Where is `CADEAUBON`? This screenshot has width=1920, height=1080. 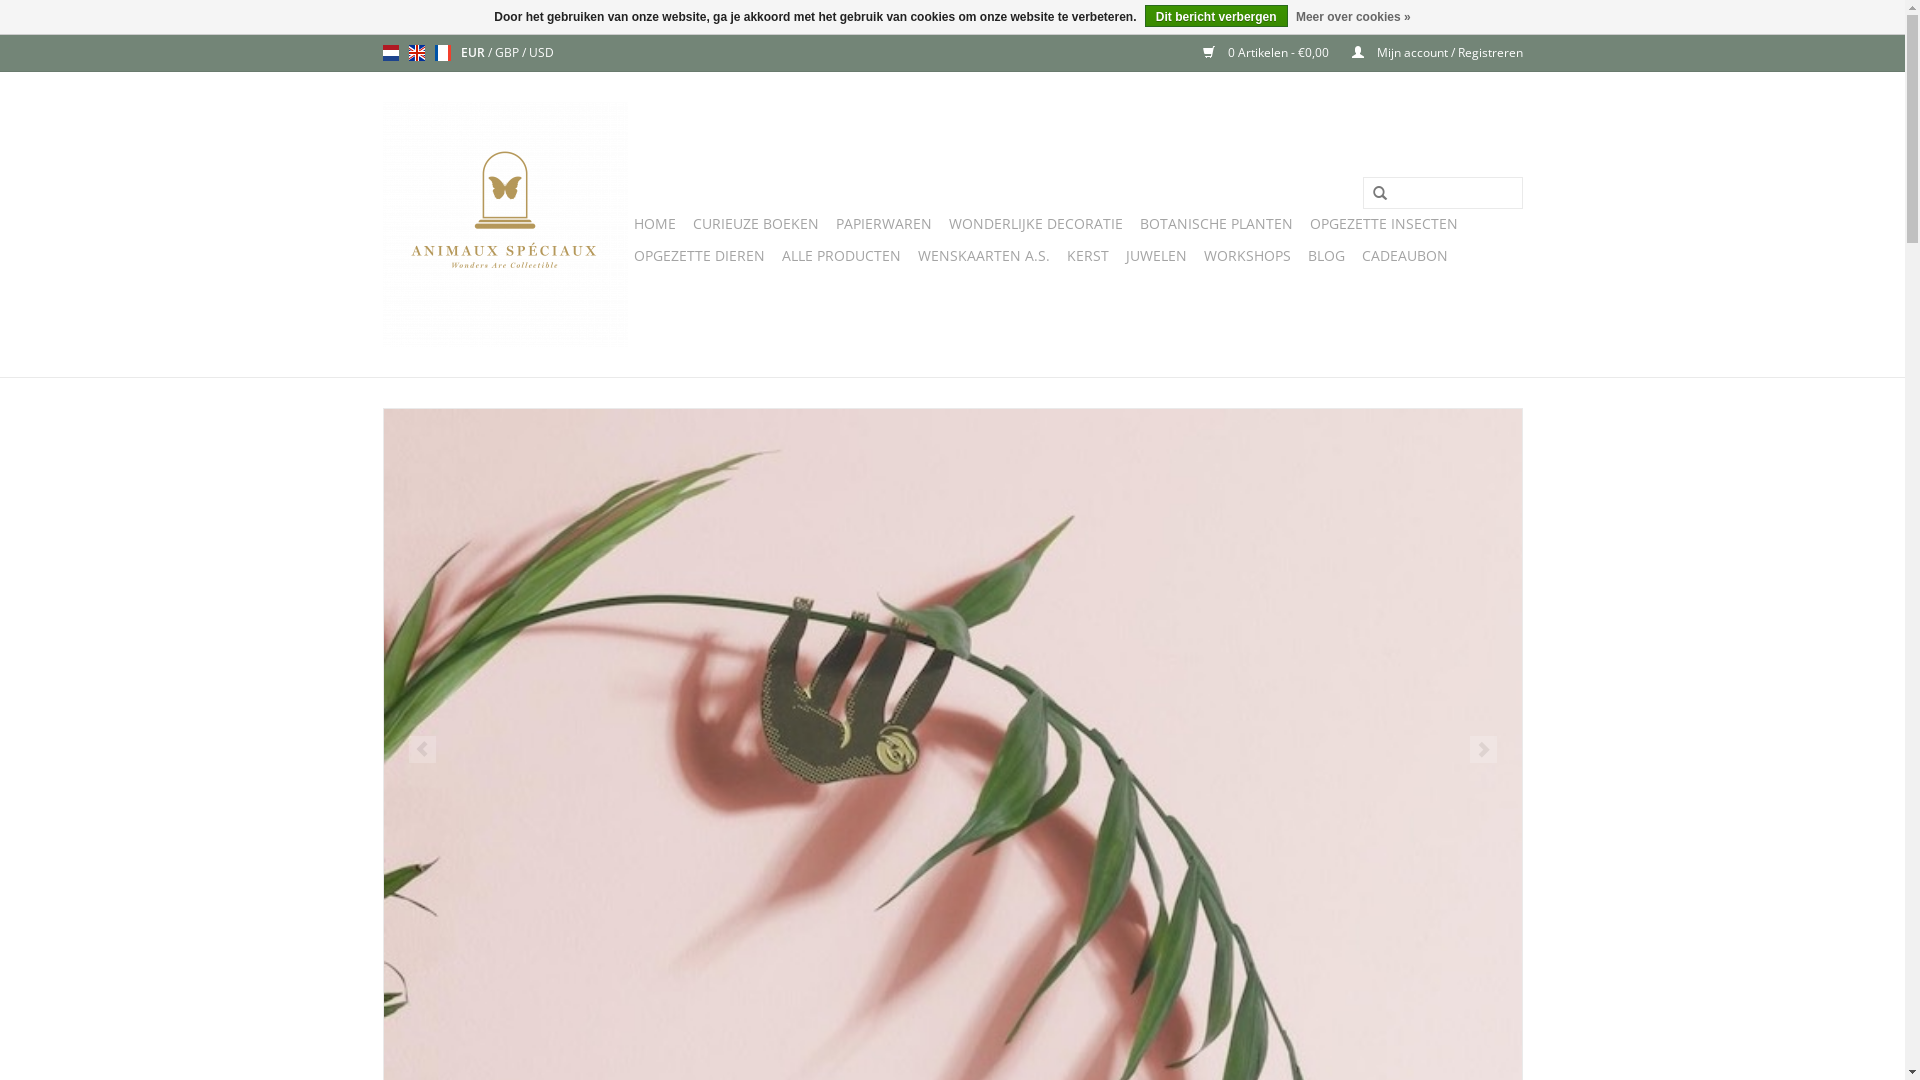
CADEAUBON is located at coordinates (1405, 256).